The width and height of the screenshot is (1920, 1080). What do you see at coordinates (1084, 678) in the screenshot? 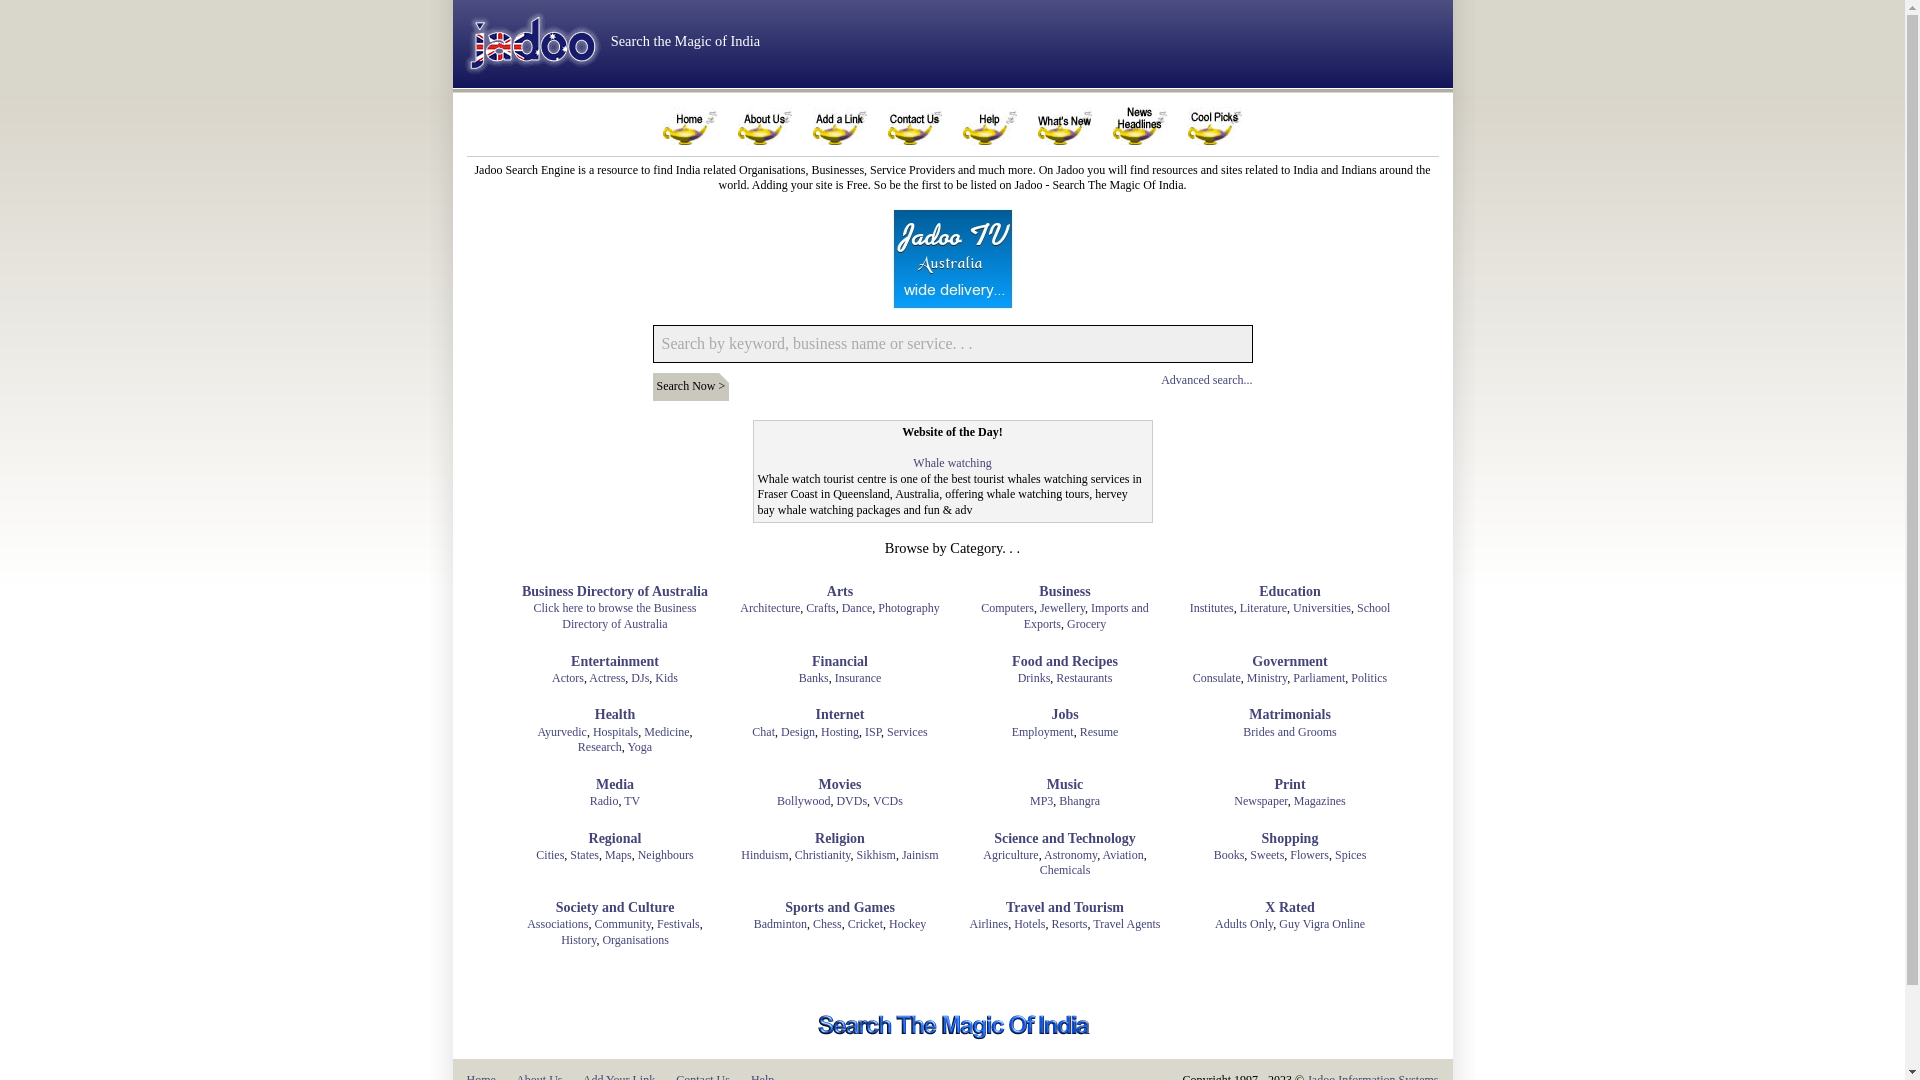
I see `Restaurants` at bounding box center [1084, 678].